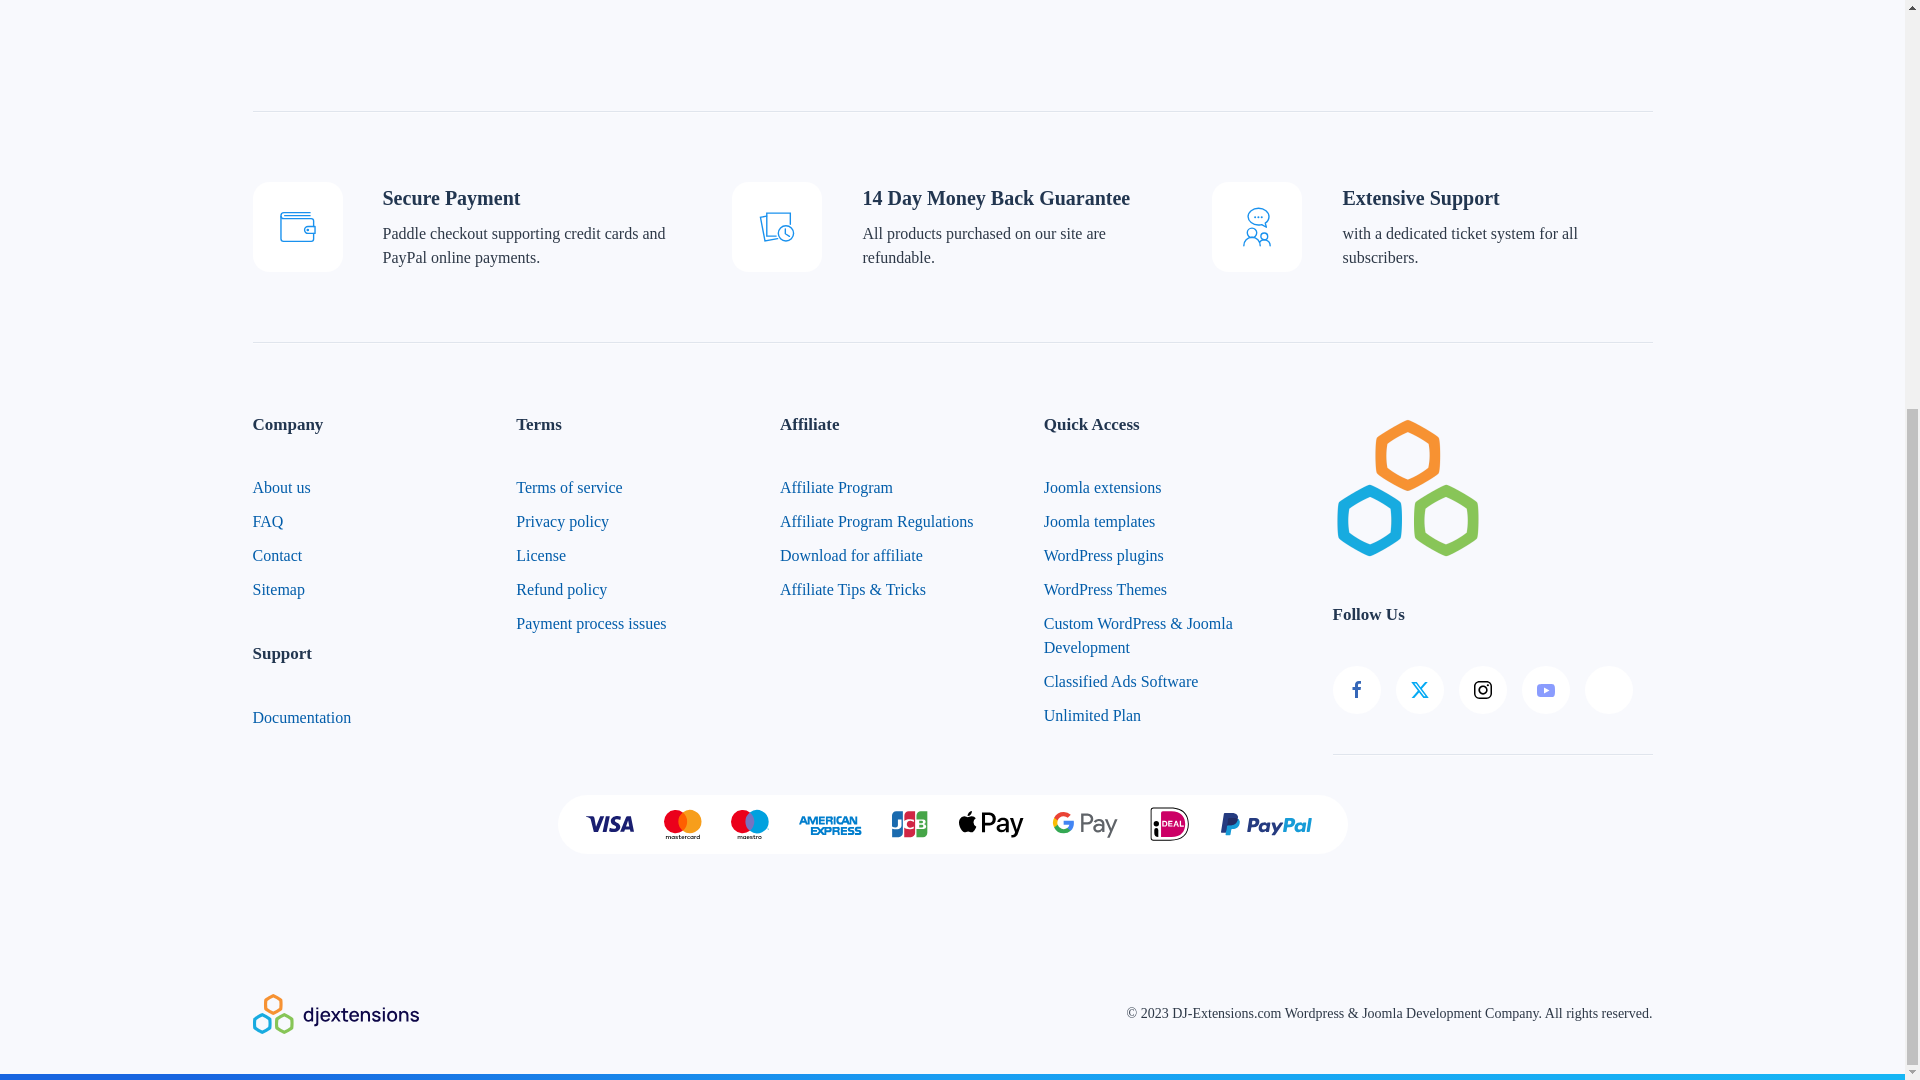 The width and height of the screenshot is (1920, 1080). I want to click on social link, so click(1492, 690).